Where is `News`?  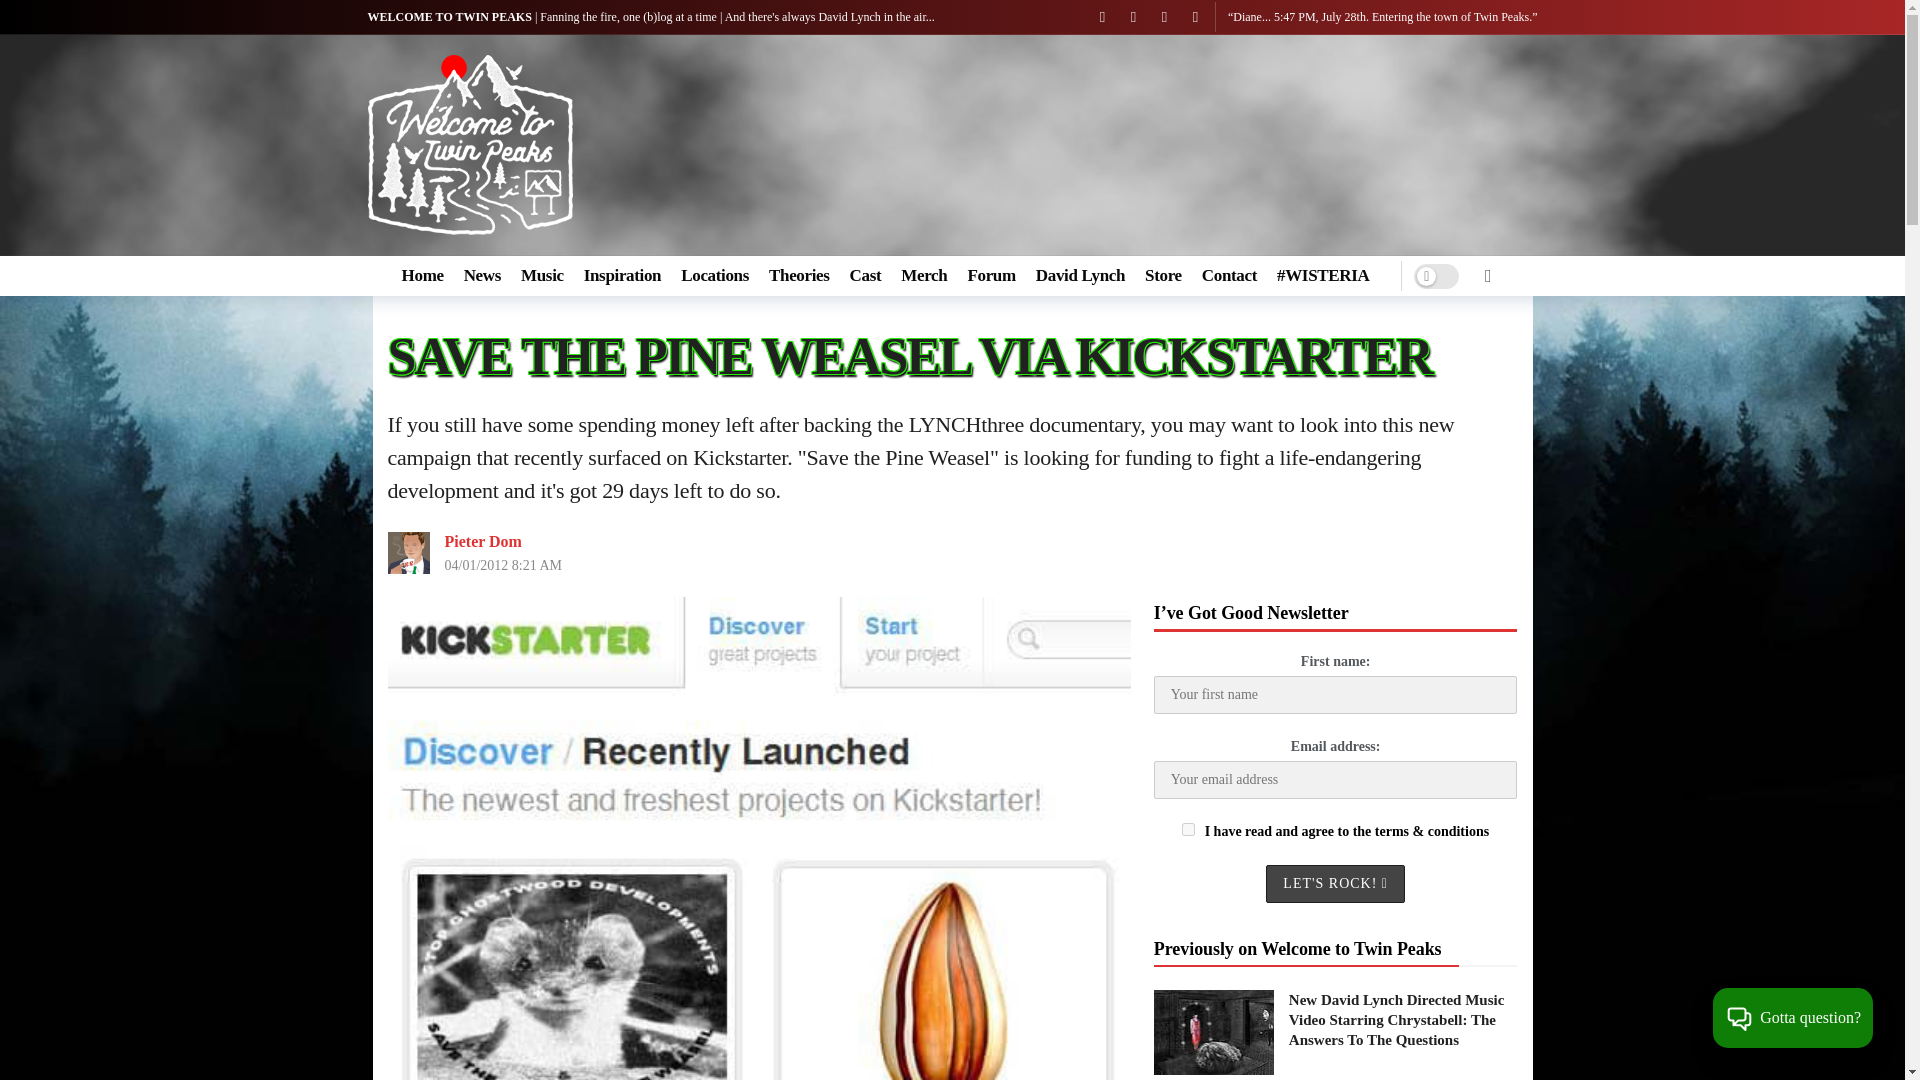 News is located at coordinates (482, 275).